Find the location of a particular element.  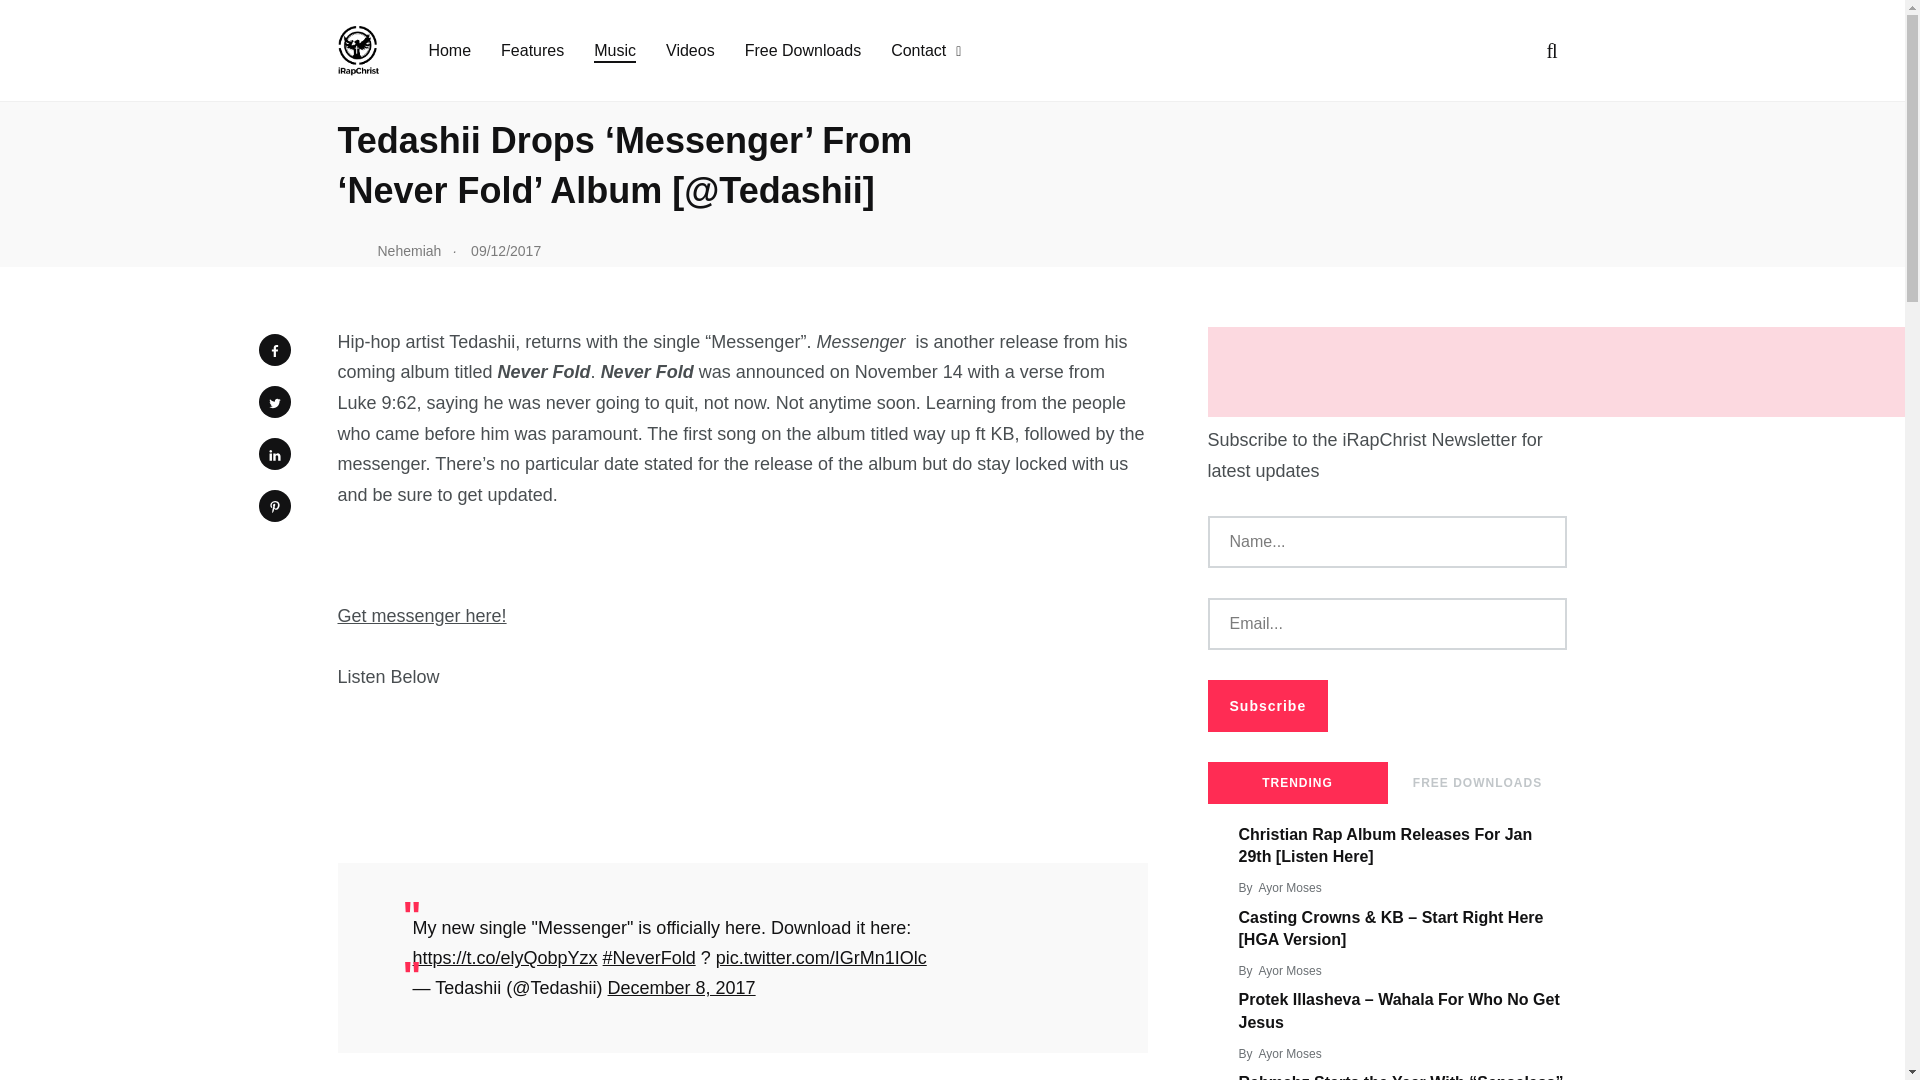

Features is located at coordinates (532, 50).